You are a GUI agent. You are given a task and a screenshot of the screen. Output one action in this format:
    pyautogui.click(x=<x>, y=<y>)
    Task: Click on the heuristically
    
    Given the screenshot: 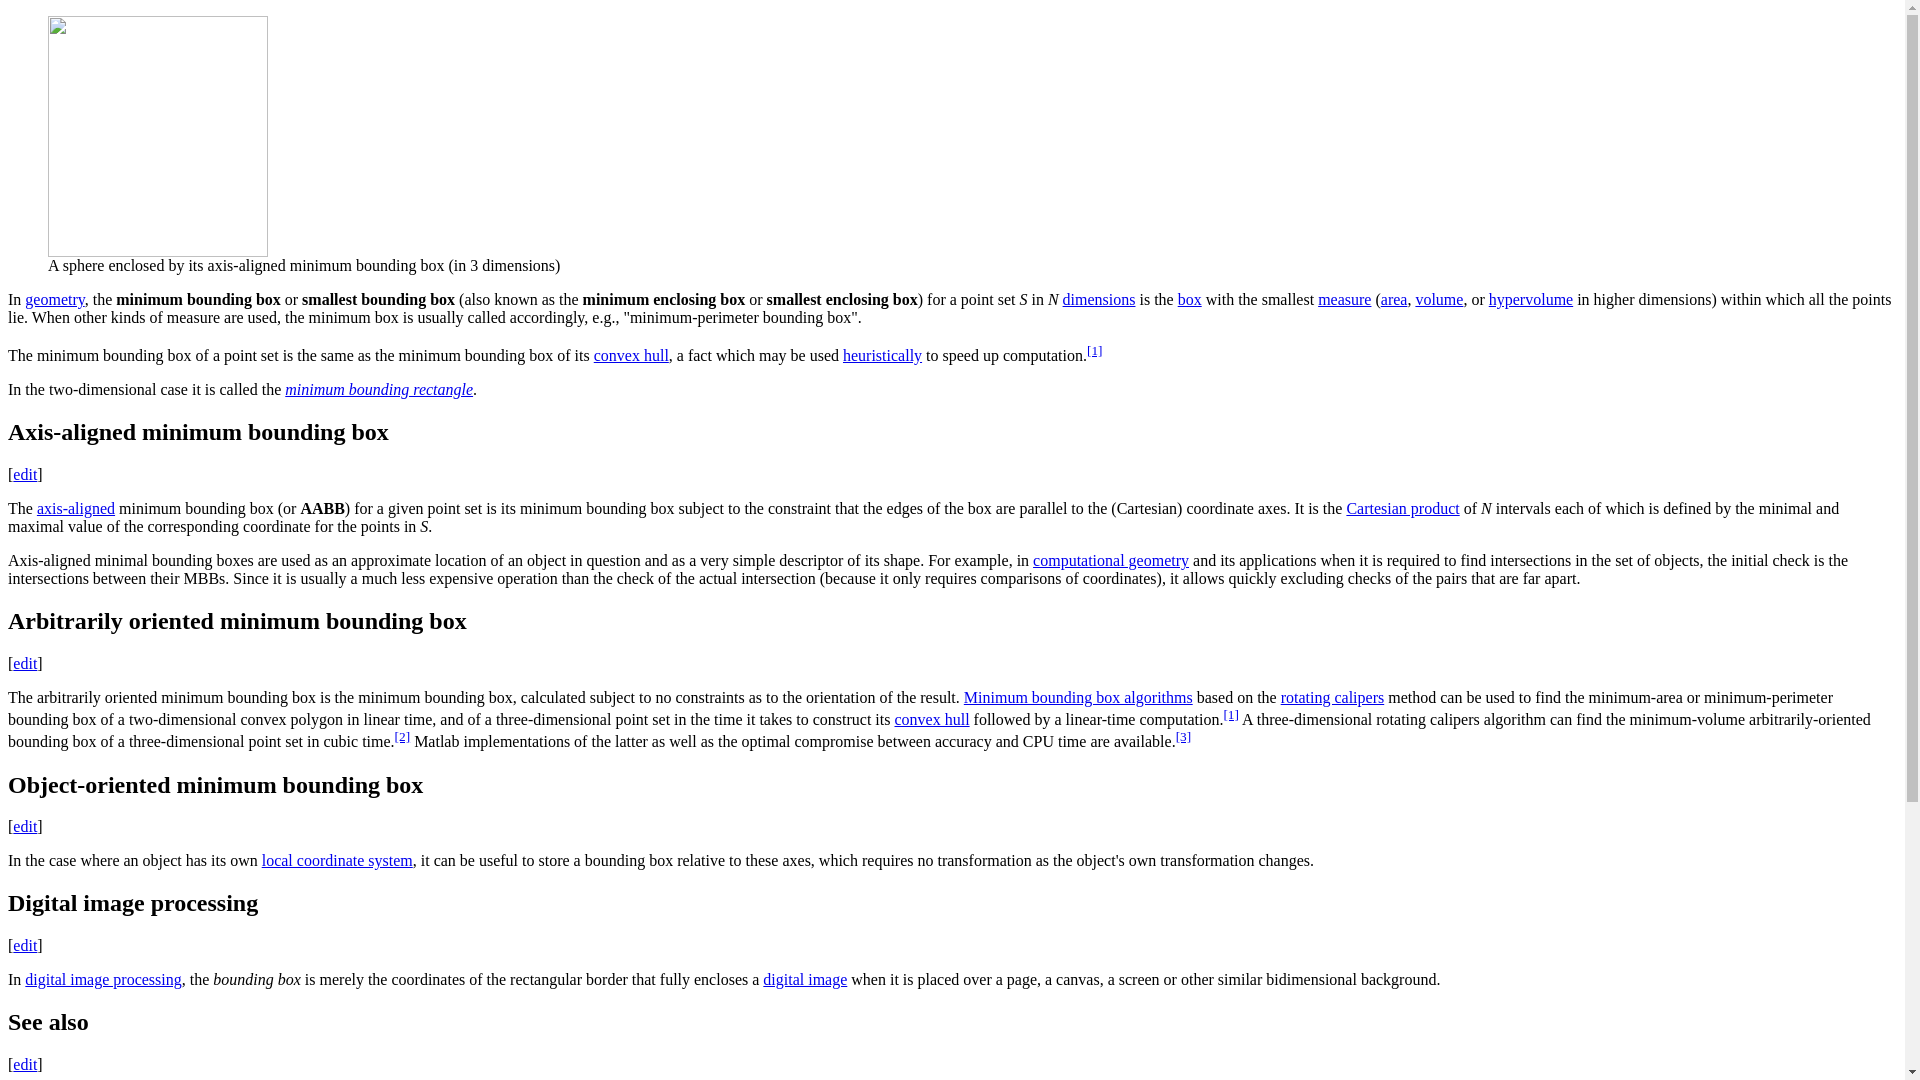 What is the action you would take?
    pyautogui.click(x=882, y=354)
    